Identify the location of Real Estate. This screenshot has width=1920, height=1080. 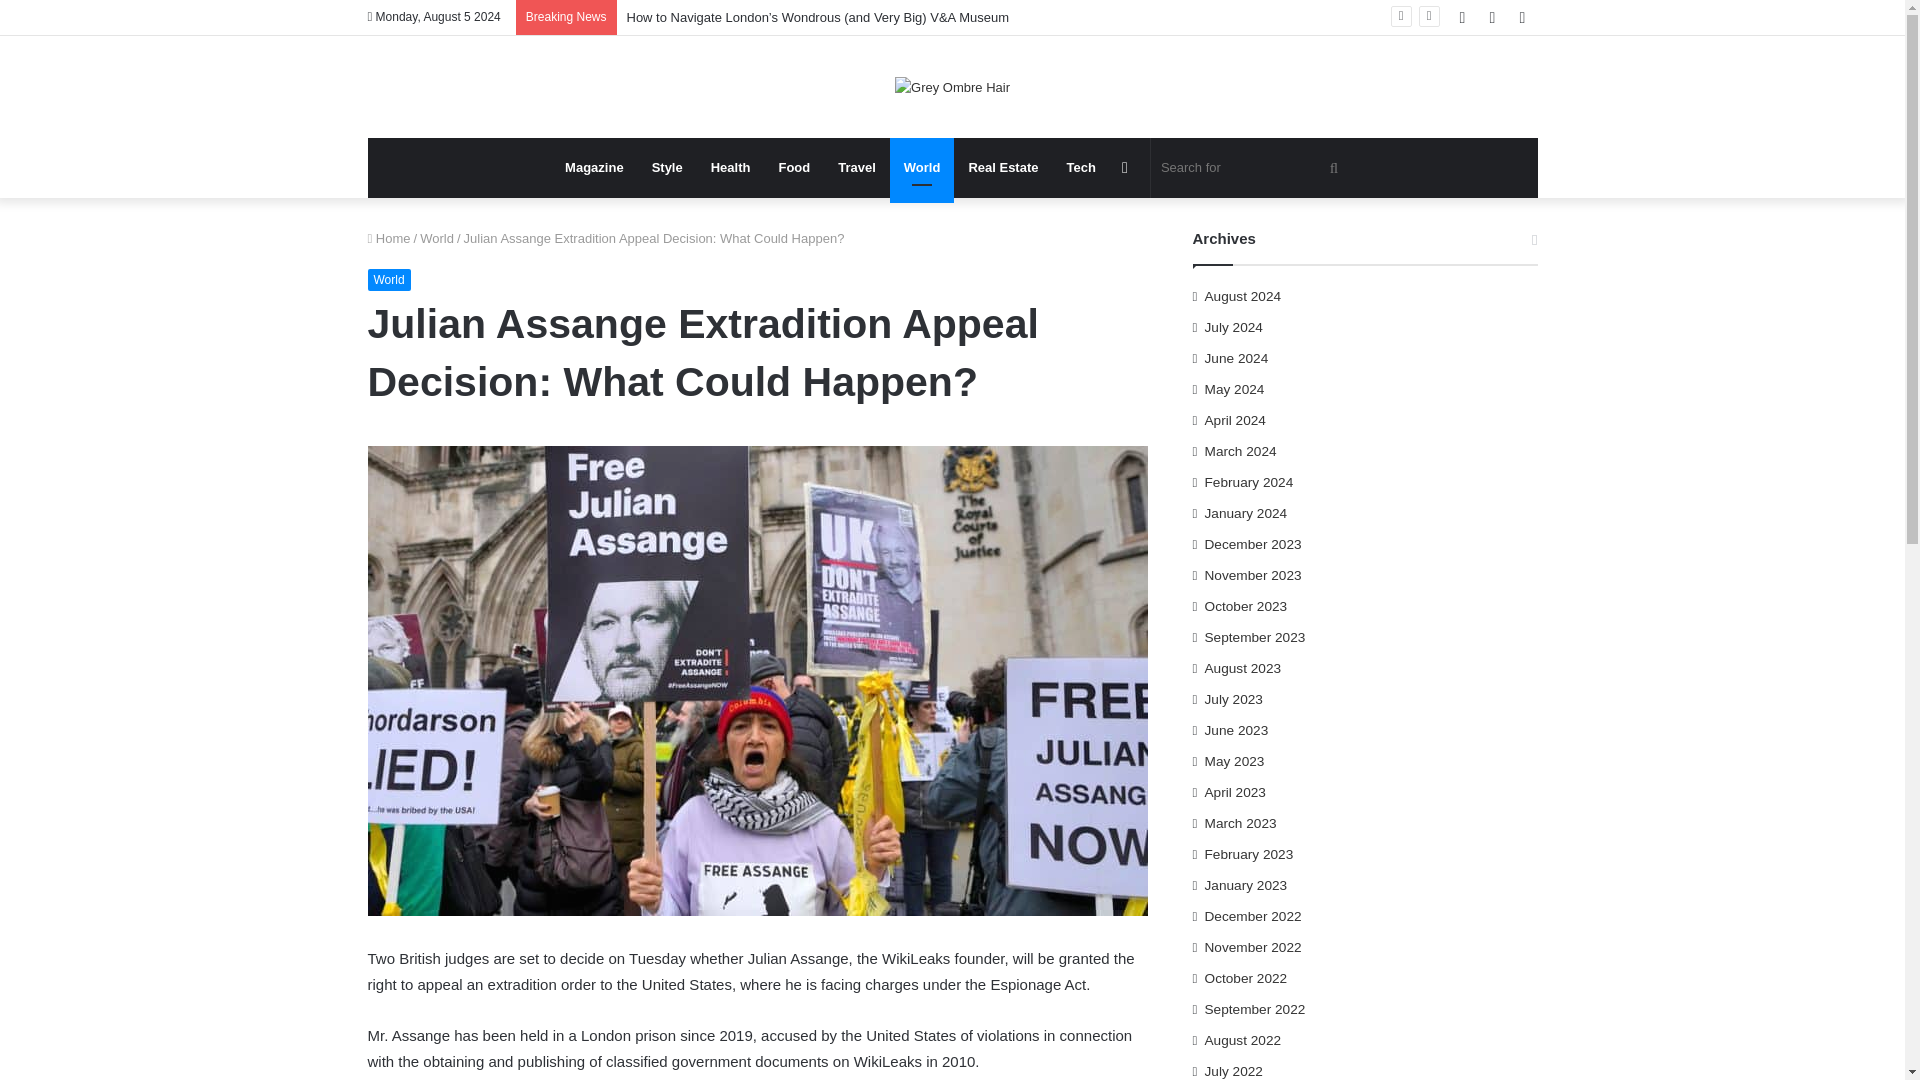
(1003, 168).